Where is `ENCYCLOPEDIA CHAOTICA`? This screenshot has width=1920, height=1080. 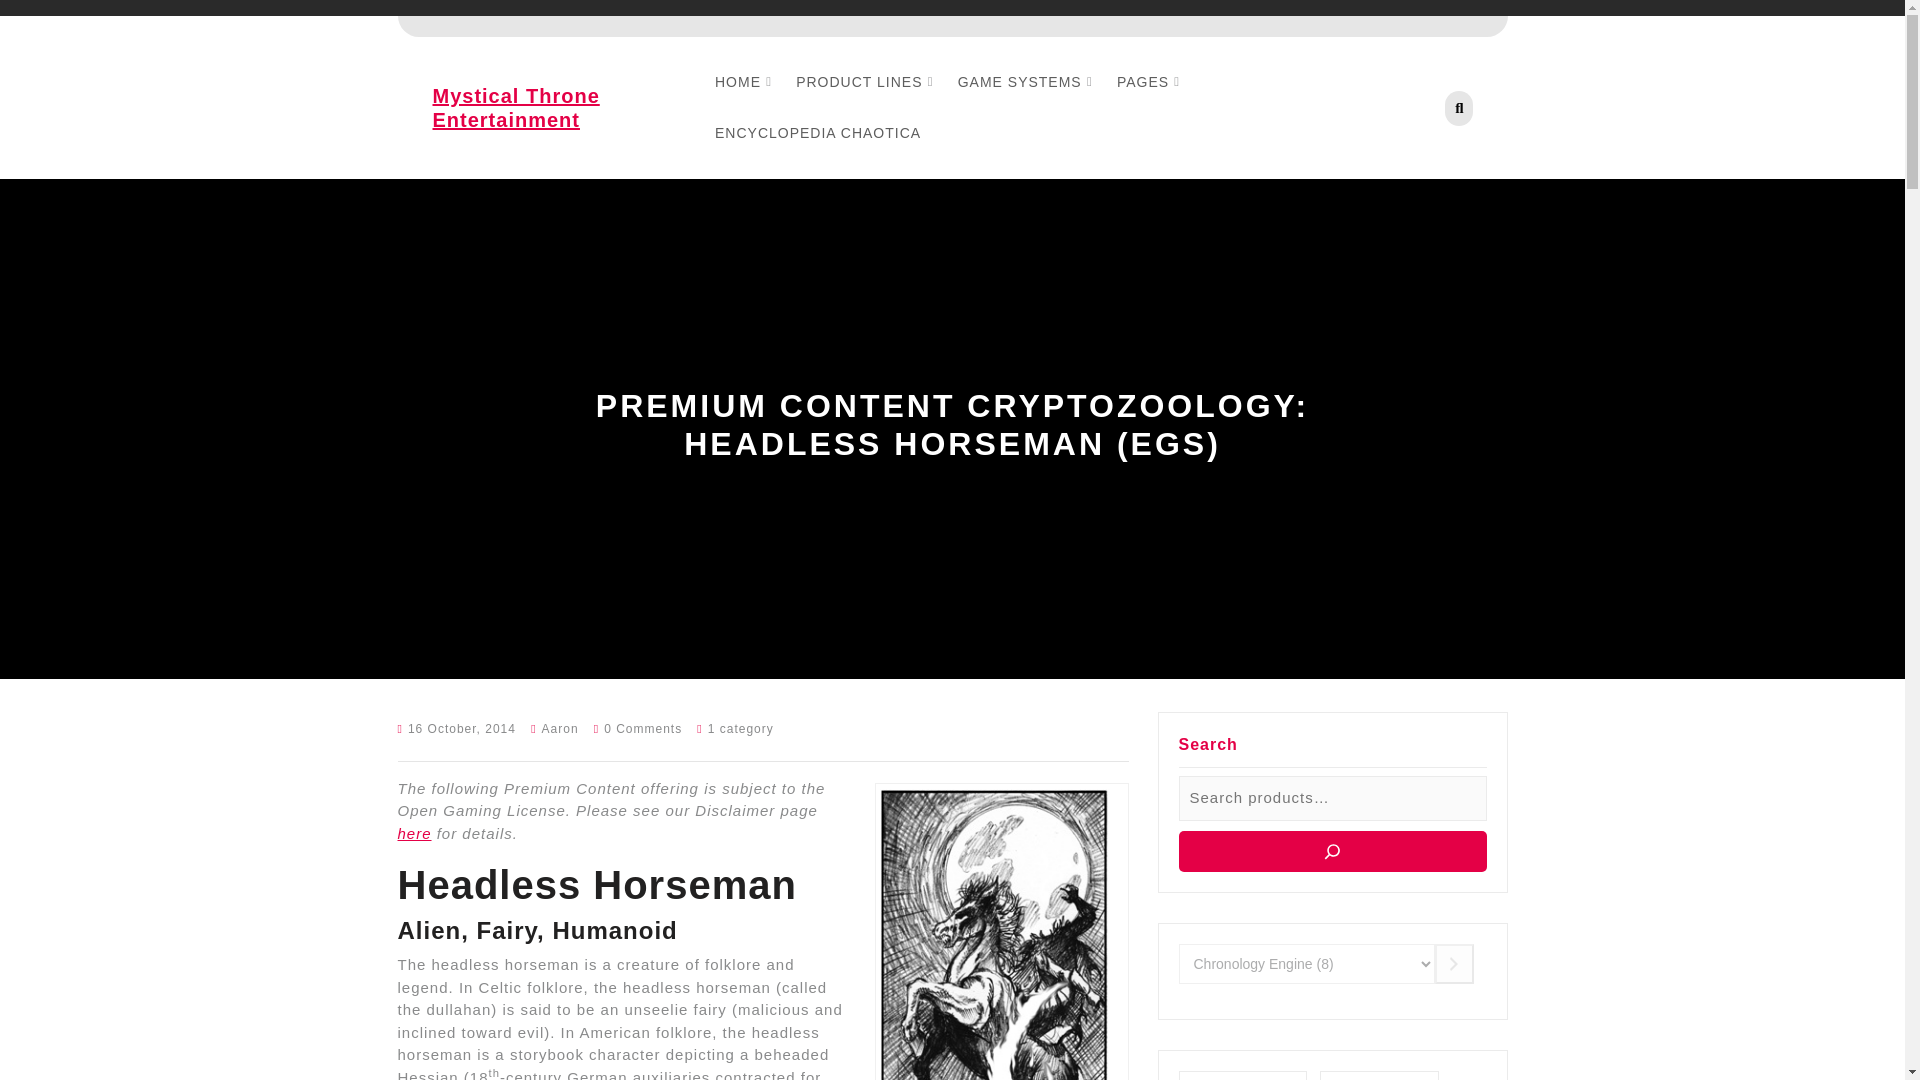 ENCYCLOPEDIA CHAOTICA is located at coordinates (818, 133).